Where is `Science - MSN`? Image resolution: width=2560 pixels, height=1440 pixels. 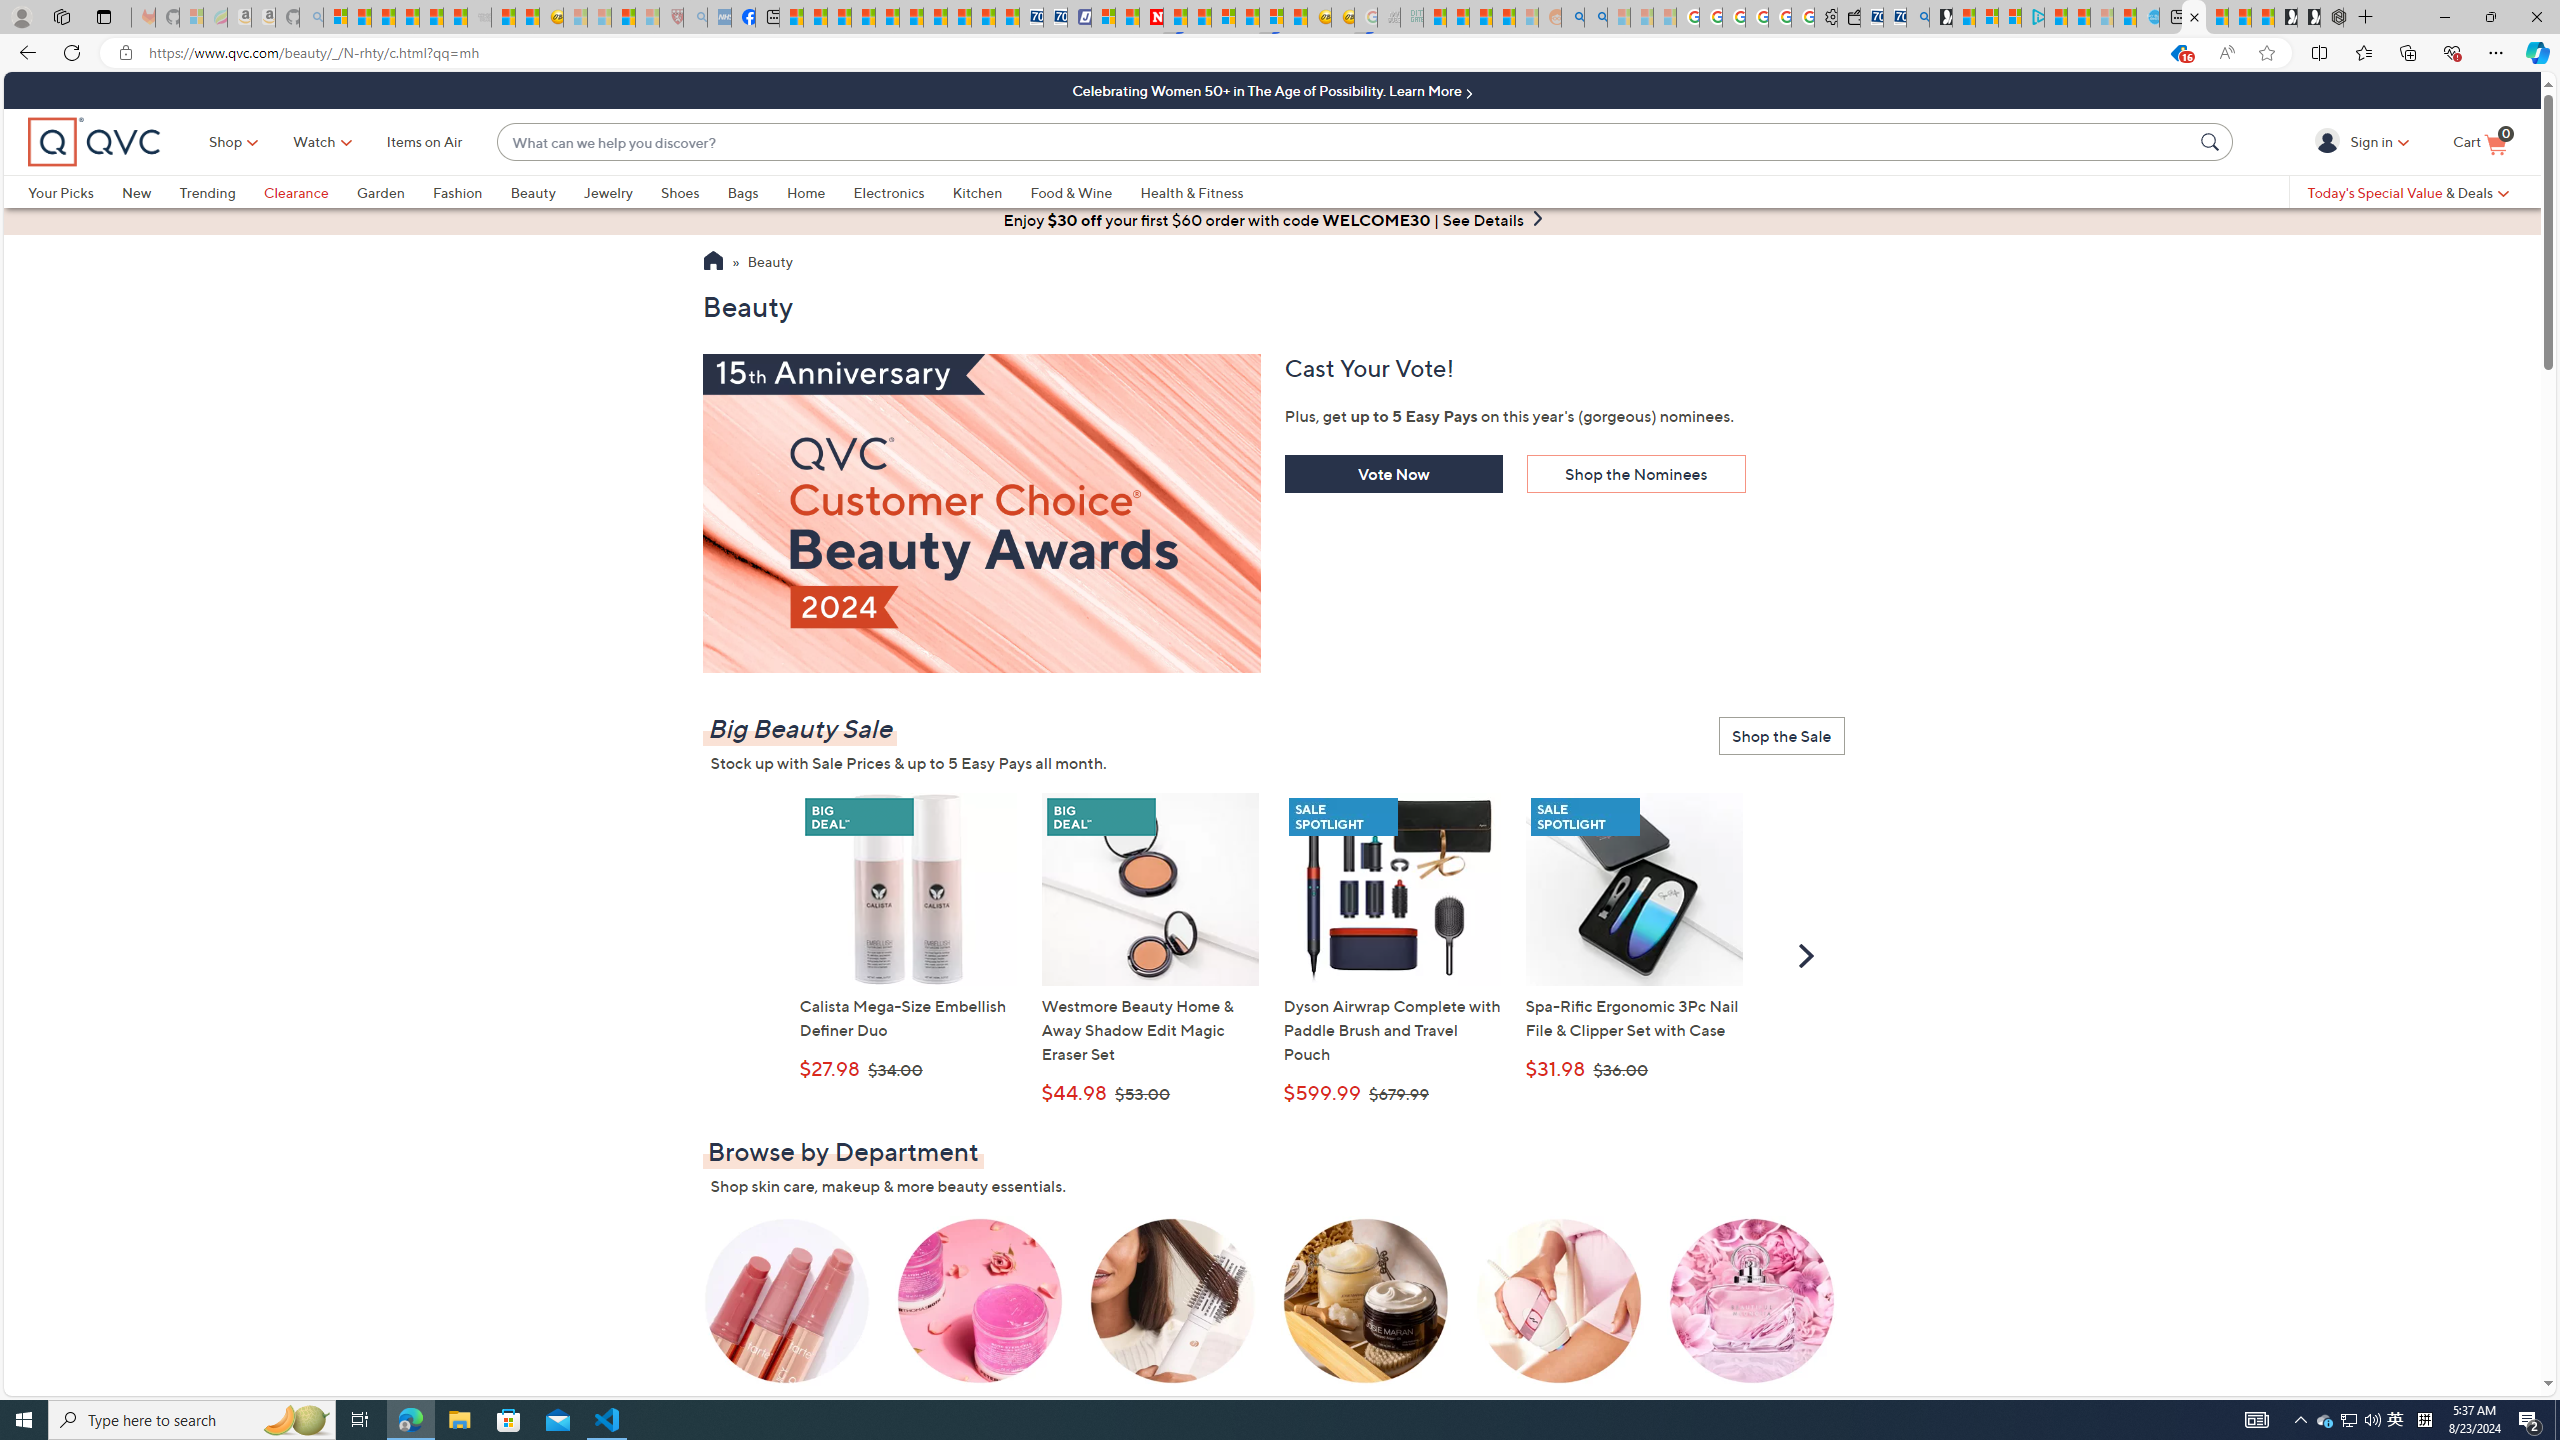 Science - MSN is located at coordinates (624, 17).